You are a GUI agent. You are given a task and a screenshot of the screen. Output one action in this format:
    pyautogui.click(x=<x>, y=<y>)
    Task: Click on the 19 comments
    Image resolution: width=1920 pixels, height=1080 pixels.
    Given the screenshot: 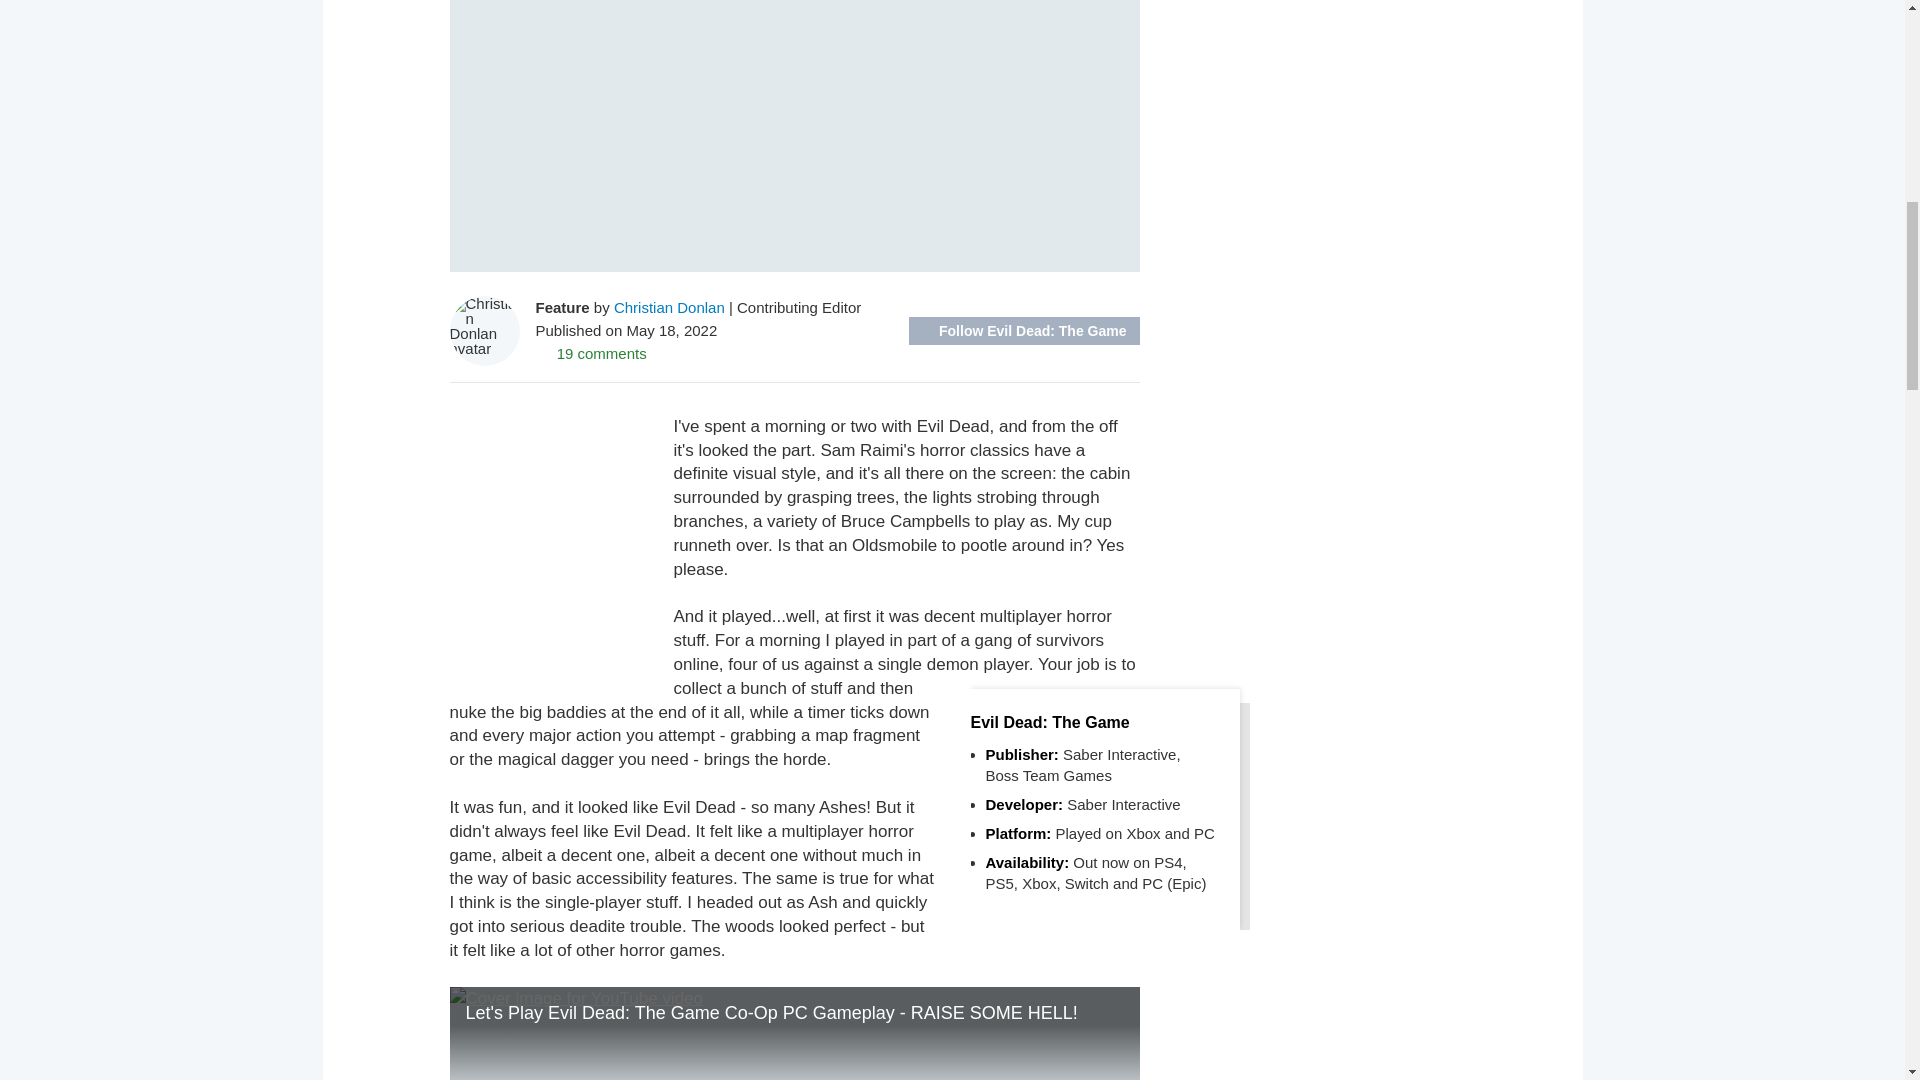 What is the action you would take?
    pyautogui.click(x=591, y=352)
    